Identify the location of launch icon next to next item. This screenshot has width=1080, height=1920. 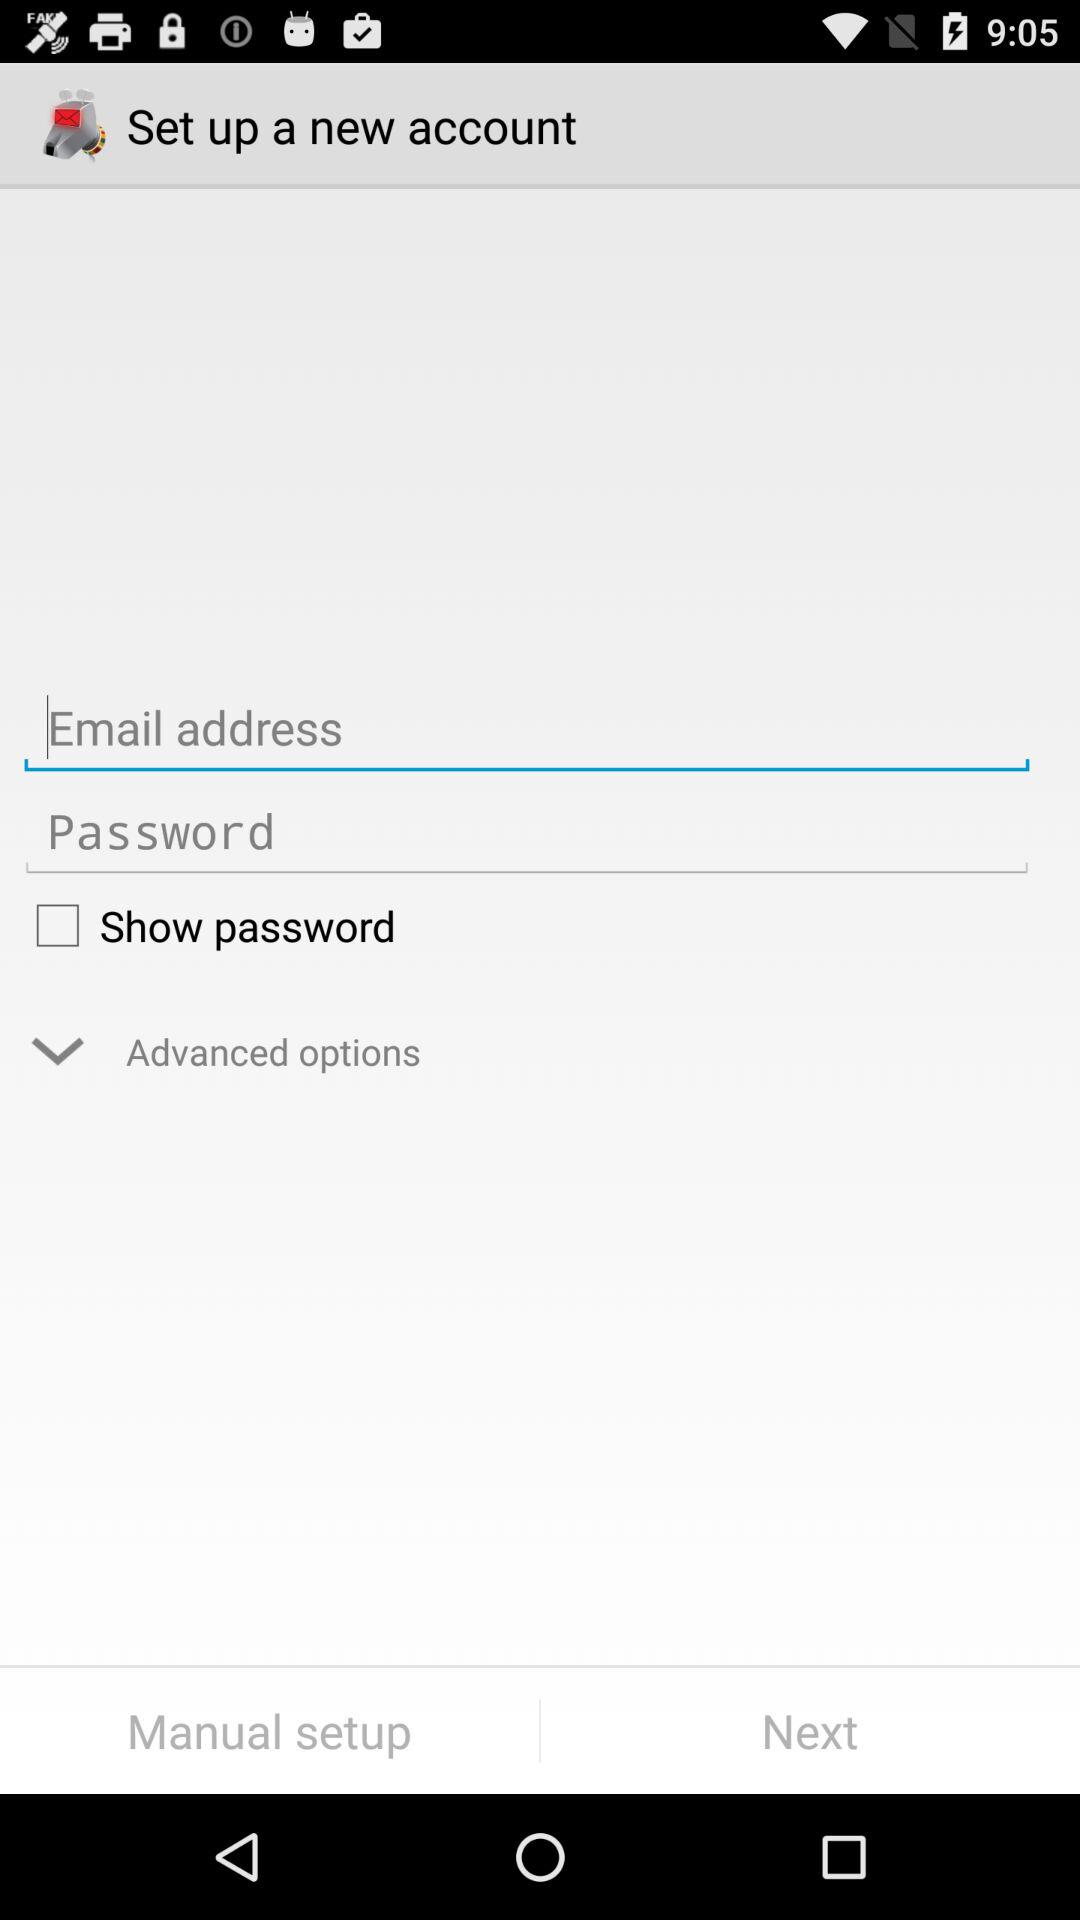
(270, 1730).